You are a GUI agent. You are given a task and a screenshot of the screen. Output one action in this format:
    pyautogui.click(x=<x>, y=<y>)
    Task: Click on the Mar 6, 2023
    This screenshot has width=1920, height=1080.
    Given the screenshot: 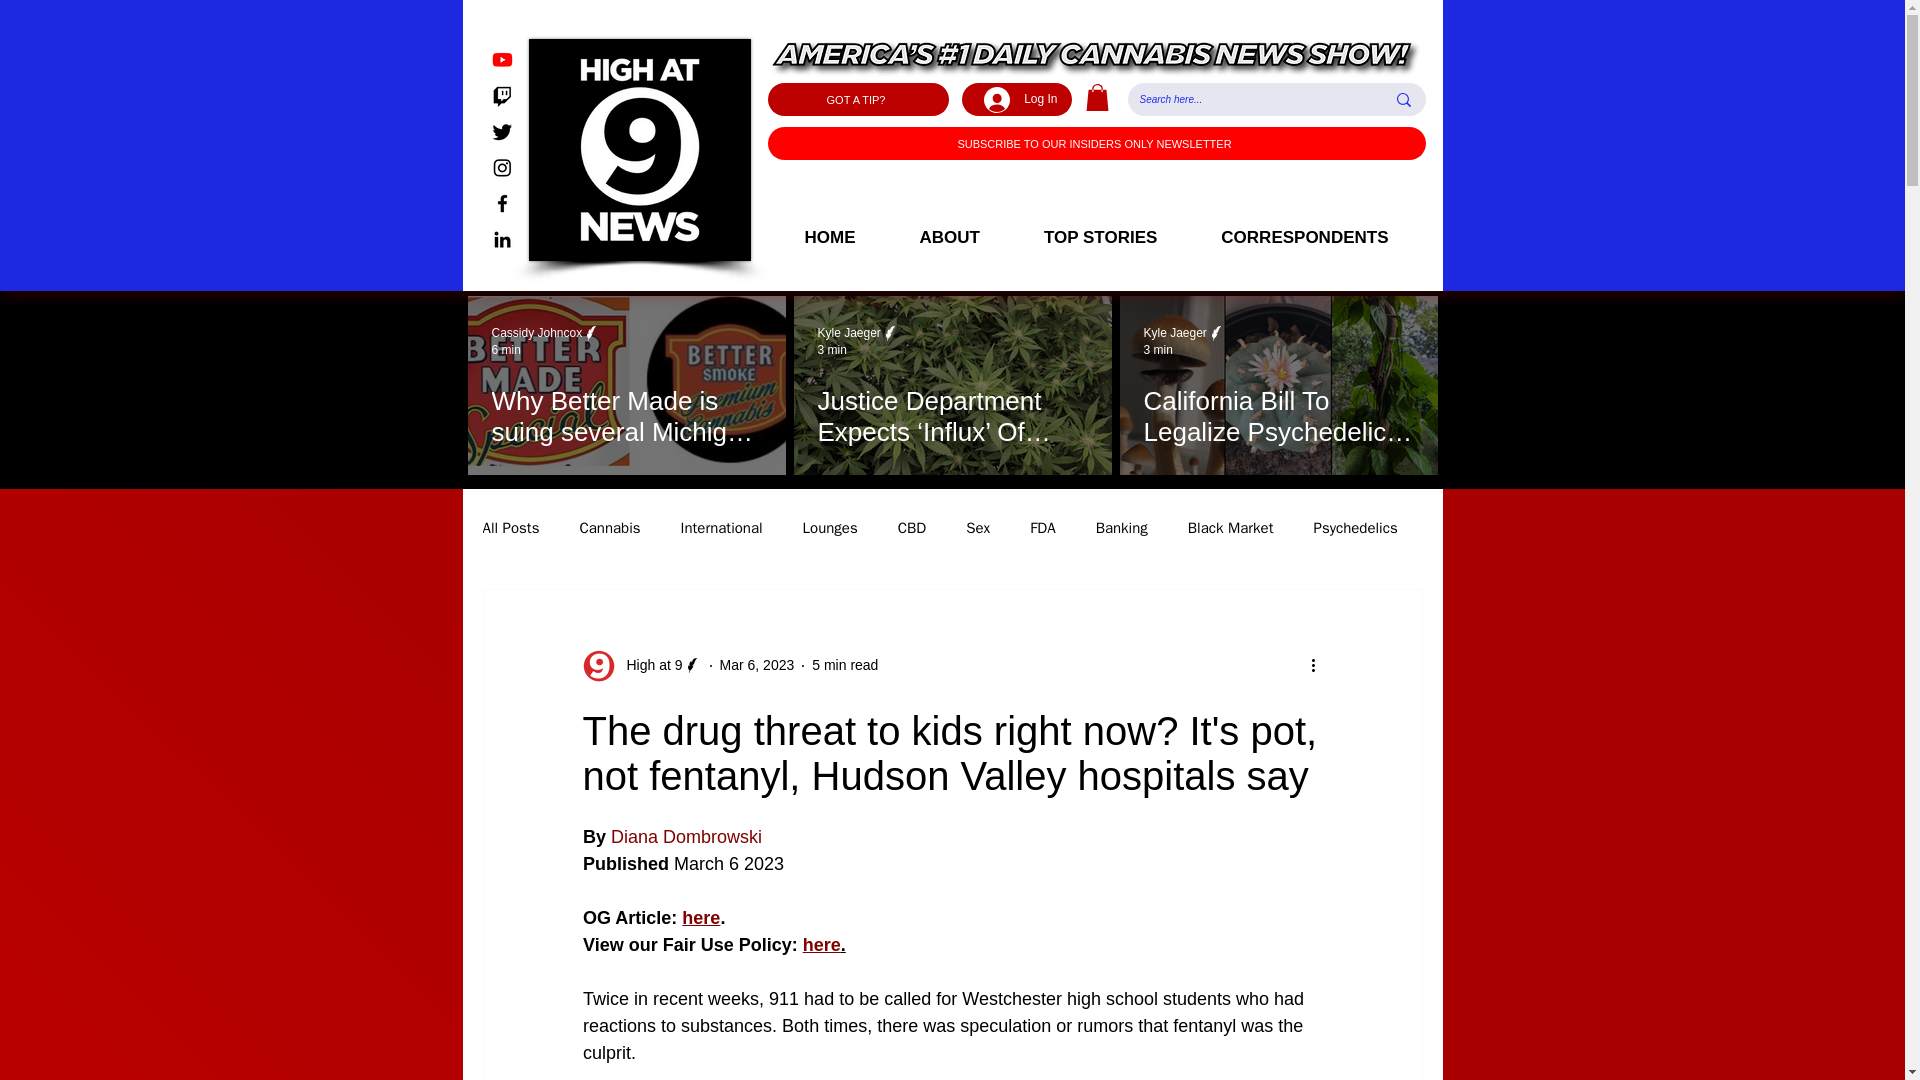 What is the action you would take?
    pyautogui.click(x=757, y=664)
    